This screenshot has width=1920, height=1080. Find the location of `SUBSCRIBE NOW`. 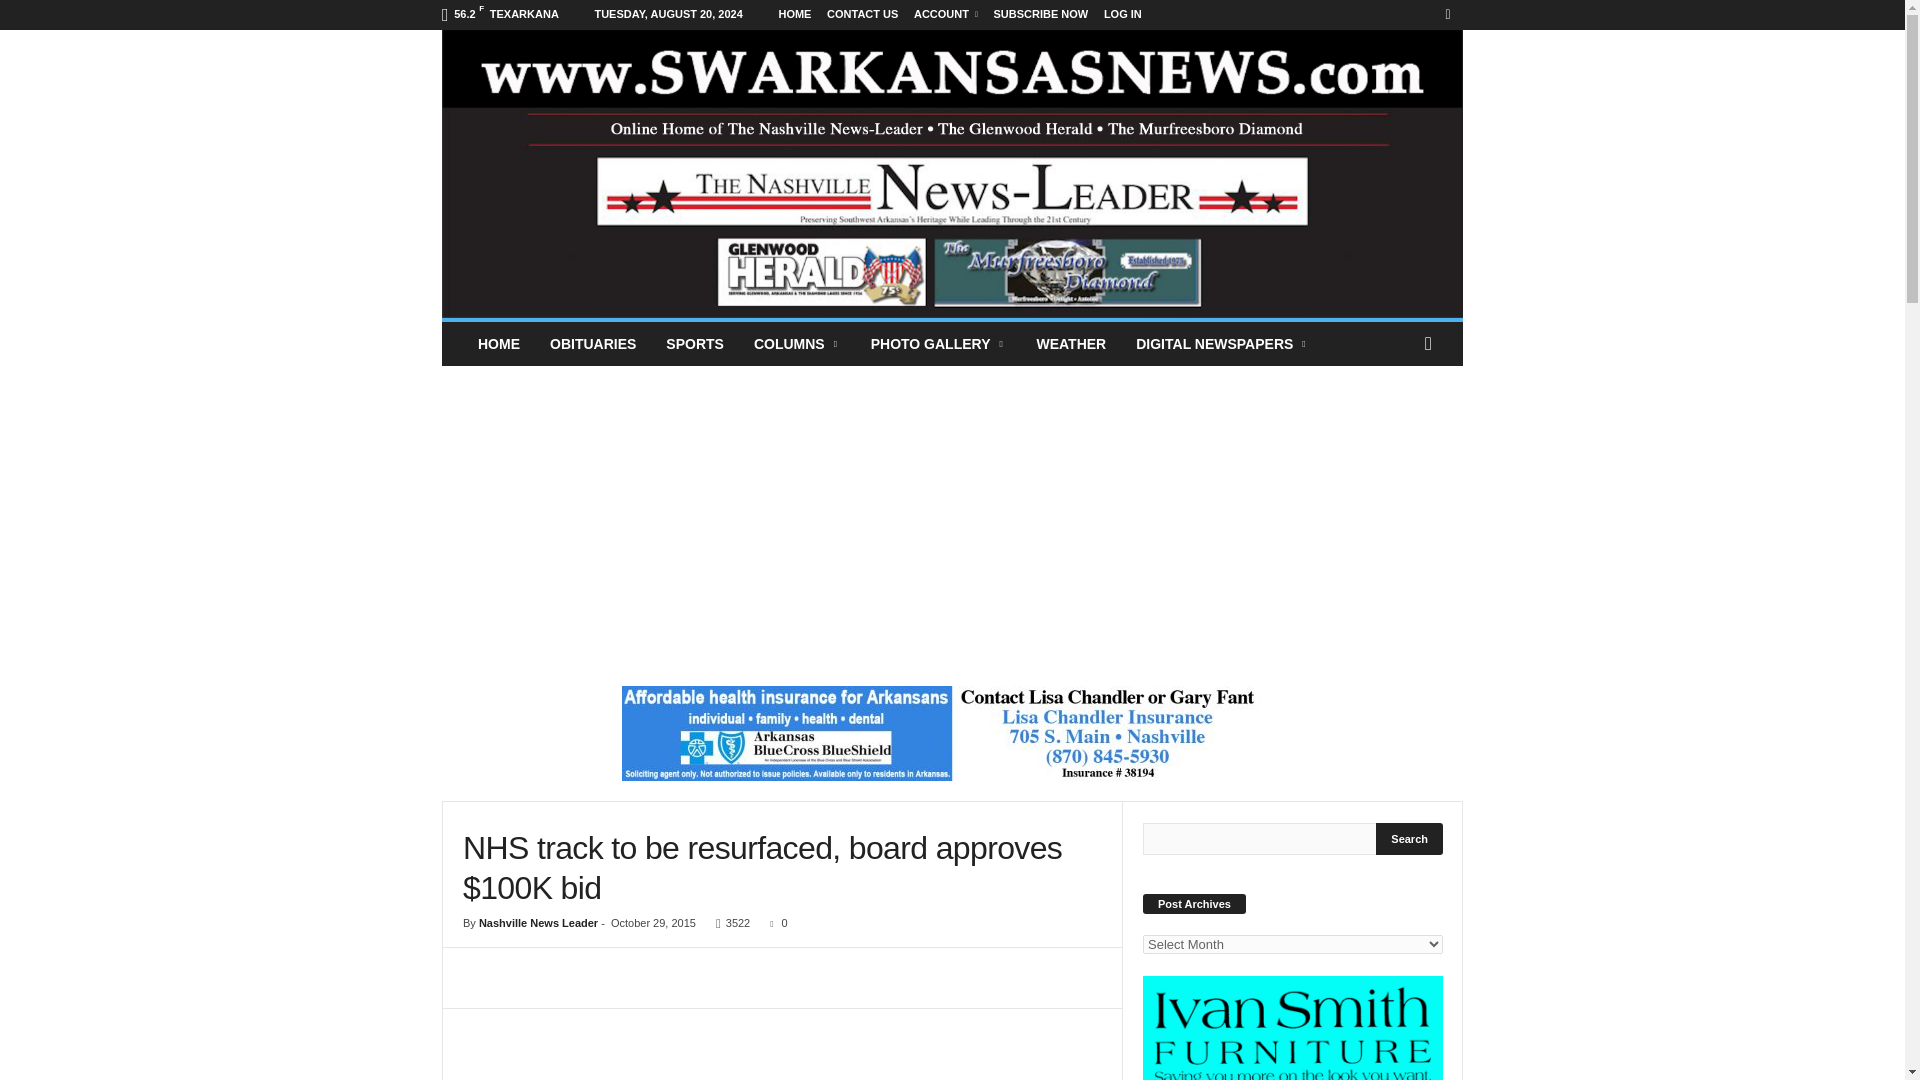

SUBSCRIBE NOW is located at coordinates (1041, 14).